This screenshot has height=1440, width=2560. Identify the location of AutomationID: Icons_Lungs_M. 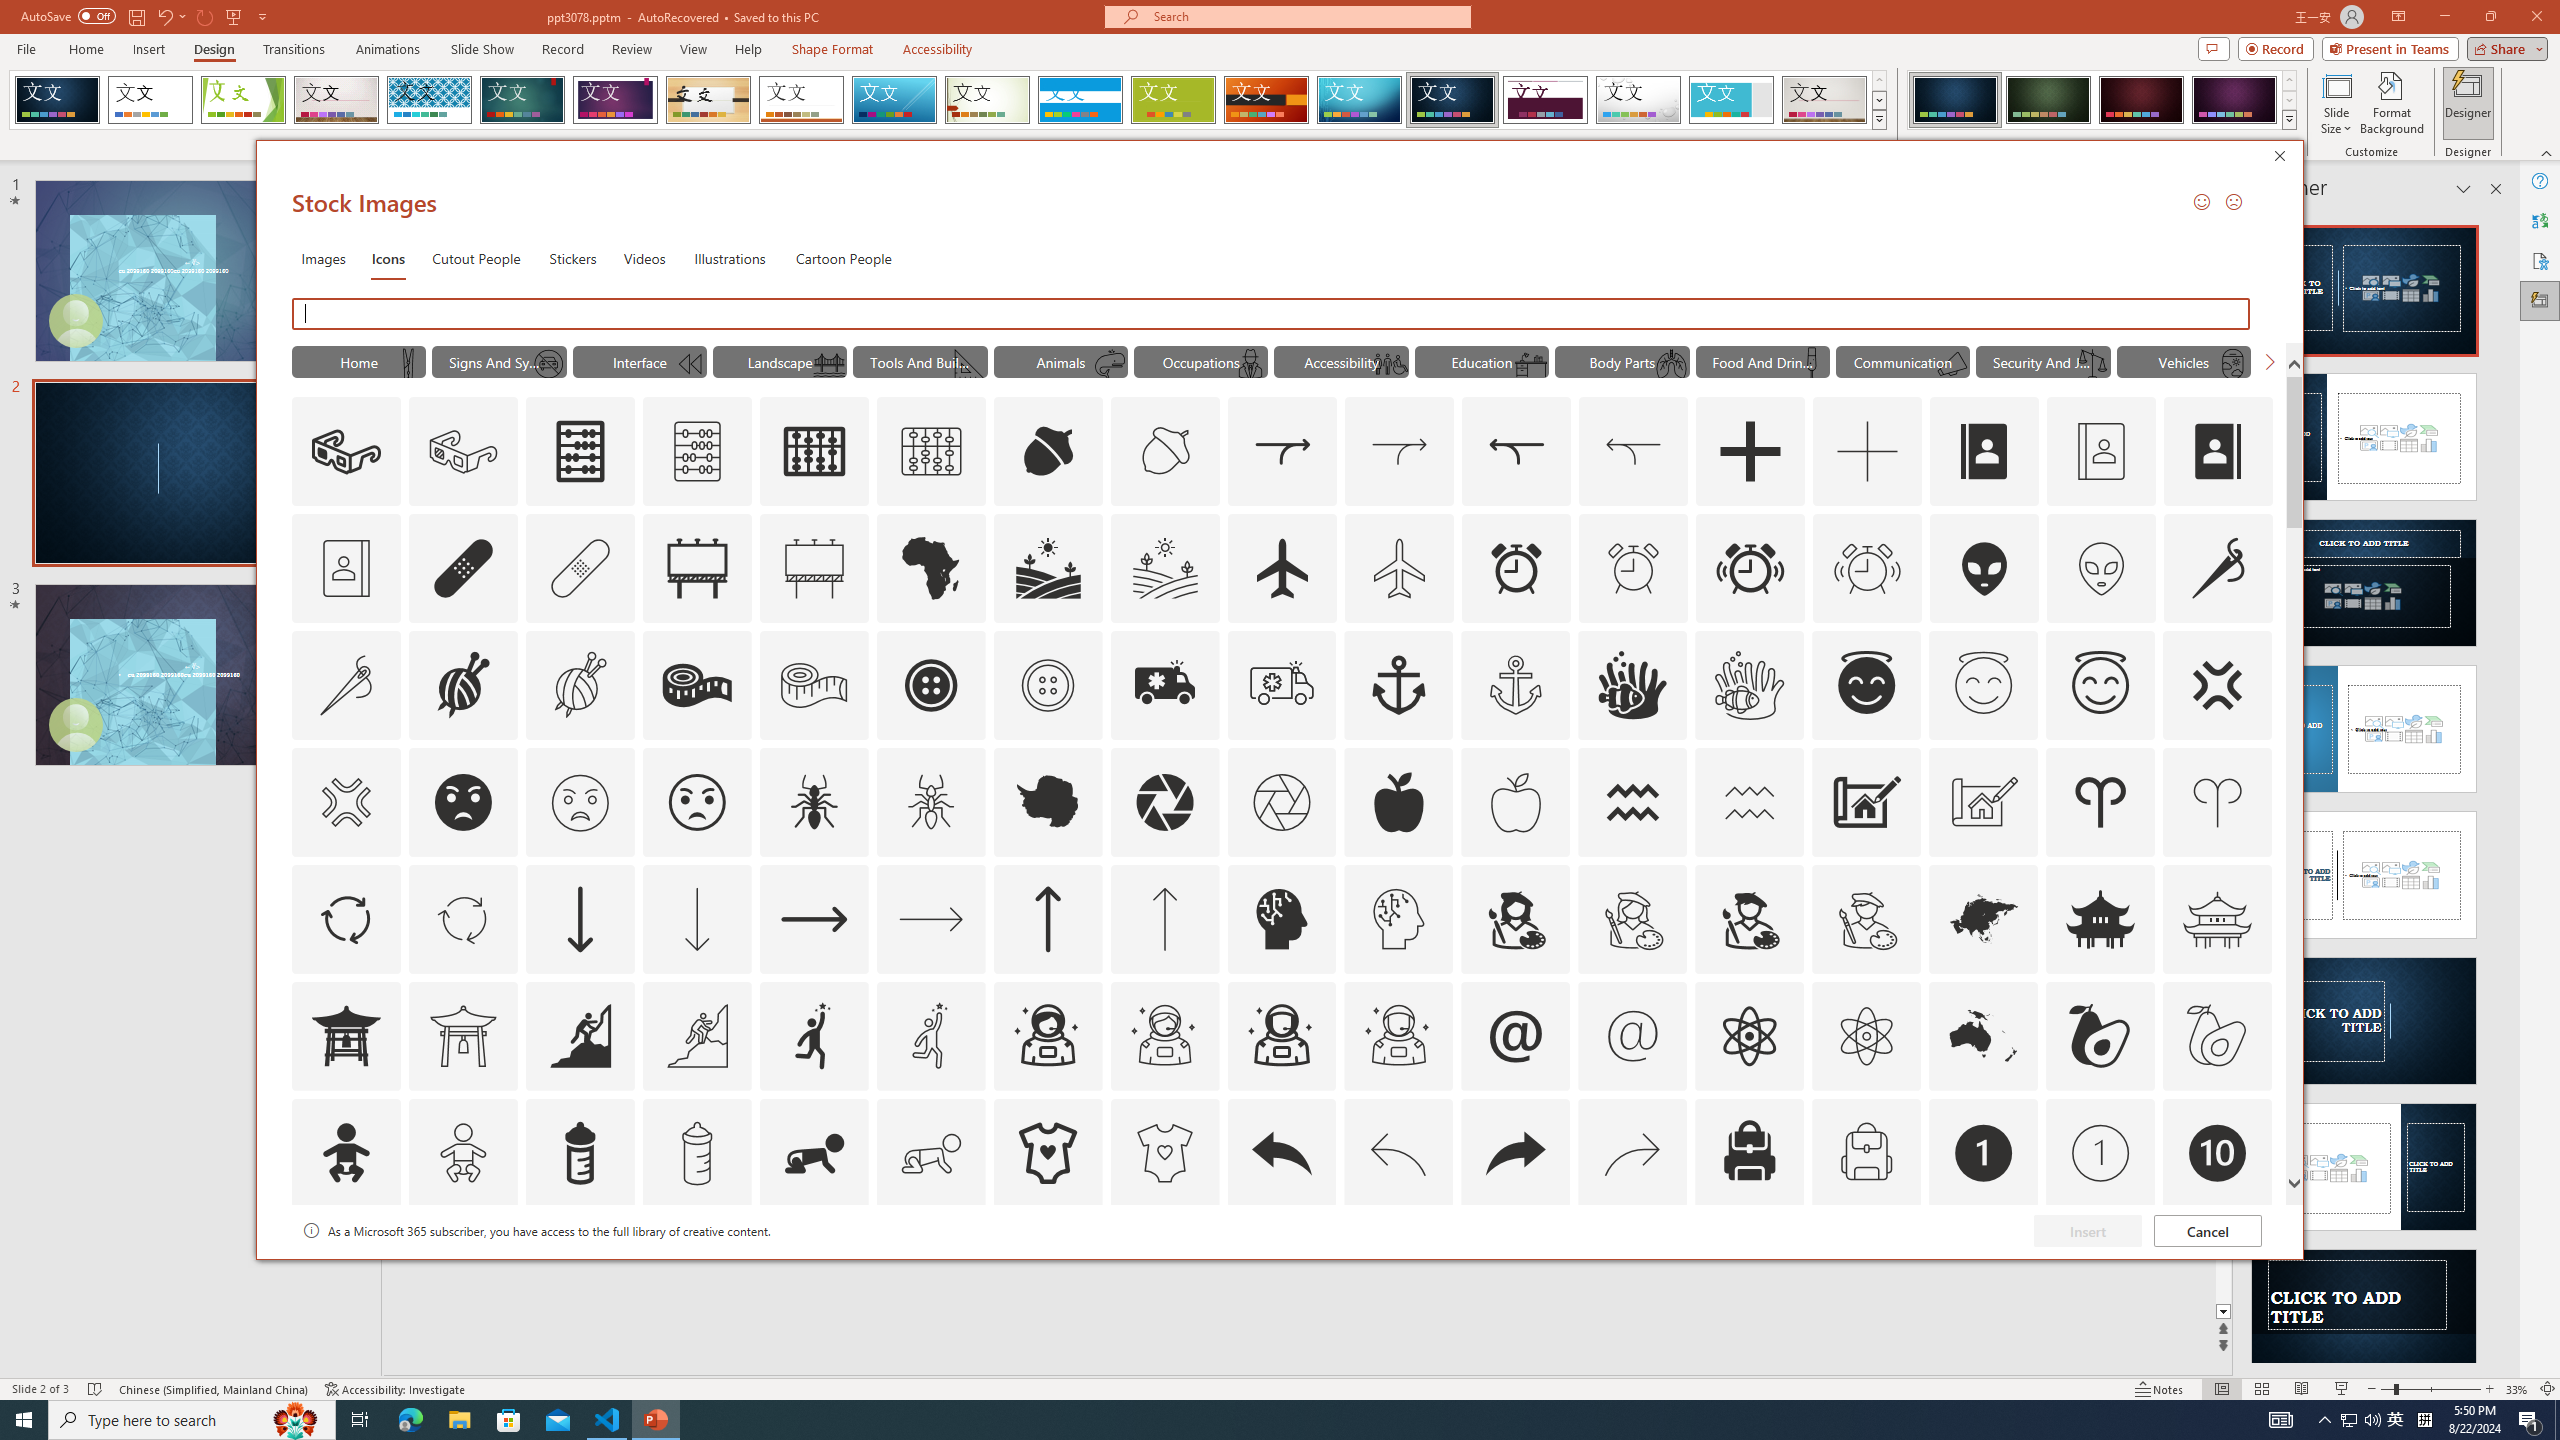
(1671, 363).